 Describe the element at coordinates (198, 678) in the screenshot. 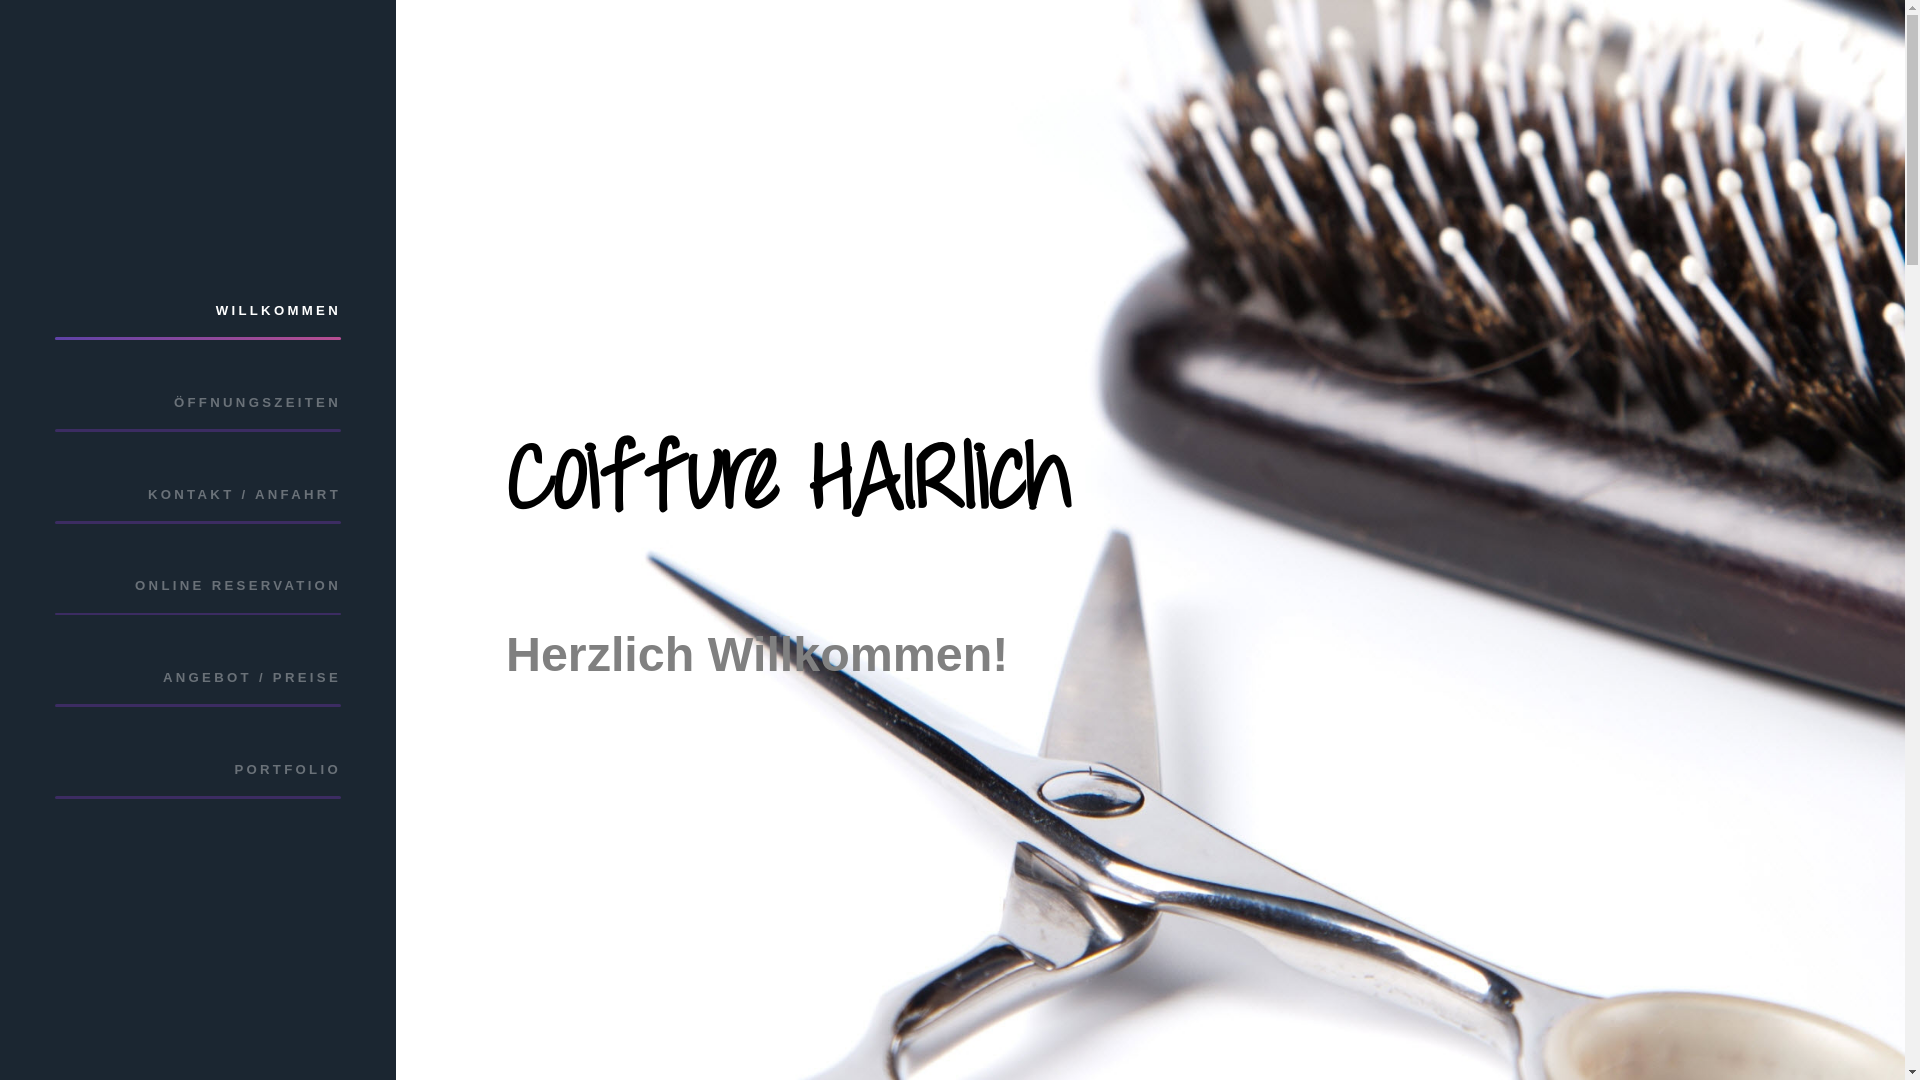

I see `ANGEBOT / PREISE` at that location.